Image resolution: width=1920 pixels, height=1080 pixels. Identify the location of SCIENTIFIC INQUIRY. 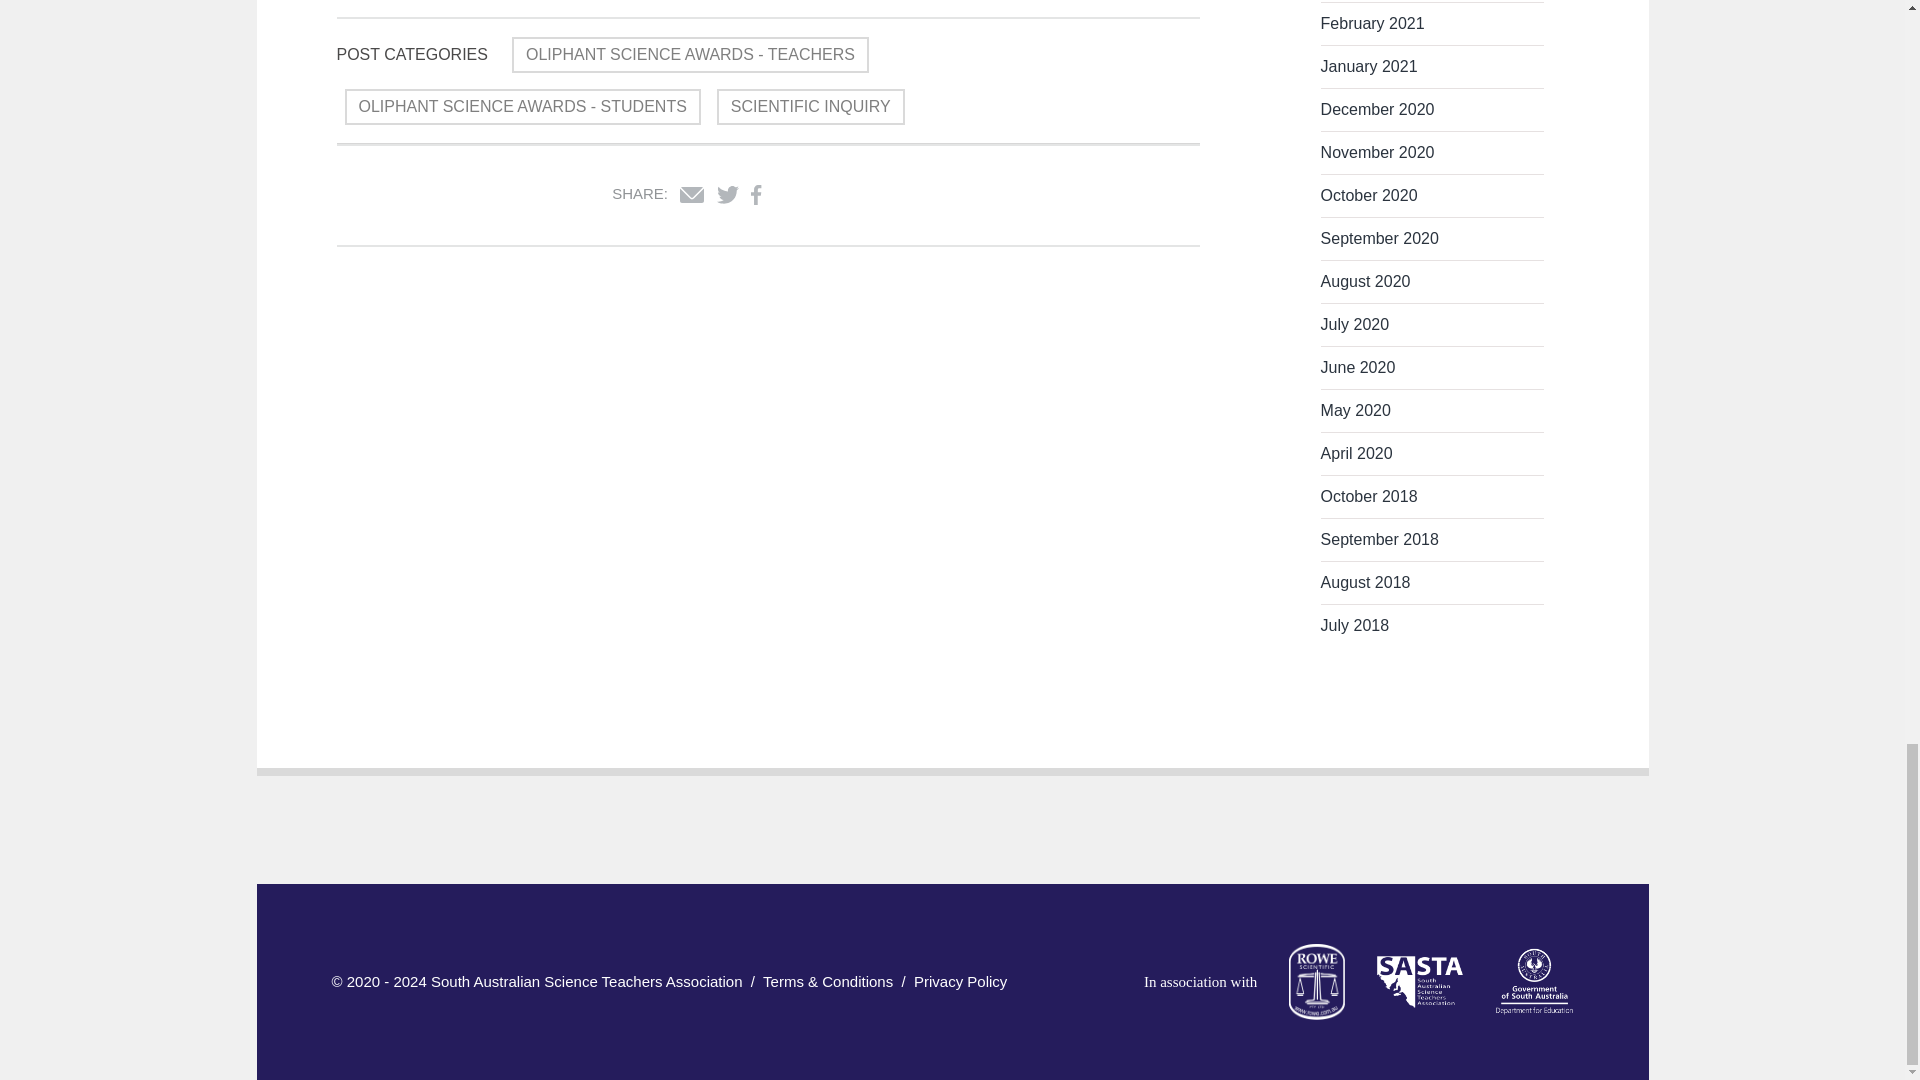
(810, 106).